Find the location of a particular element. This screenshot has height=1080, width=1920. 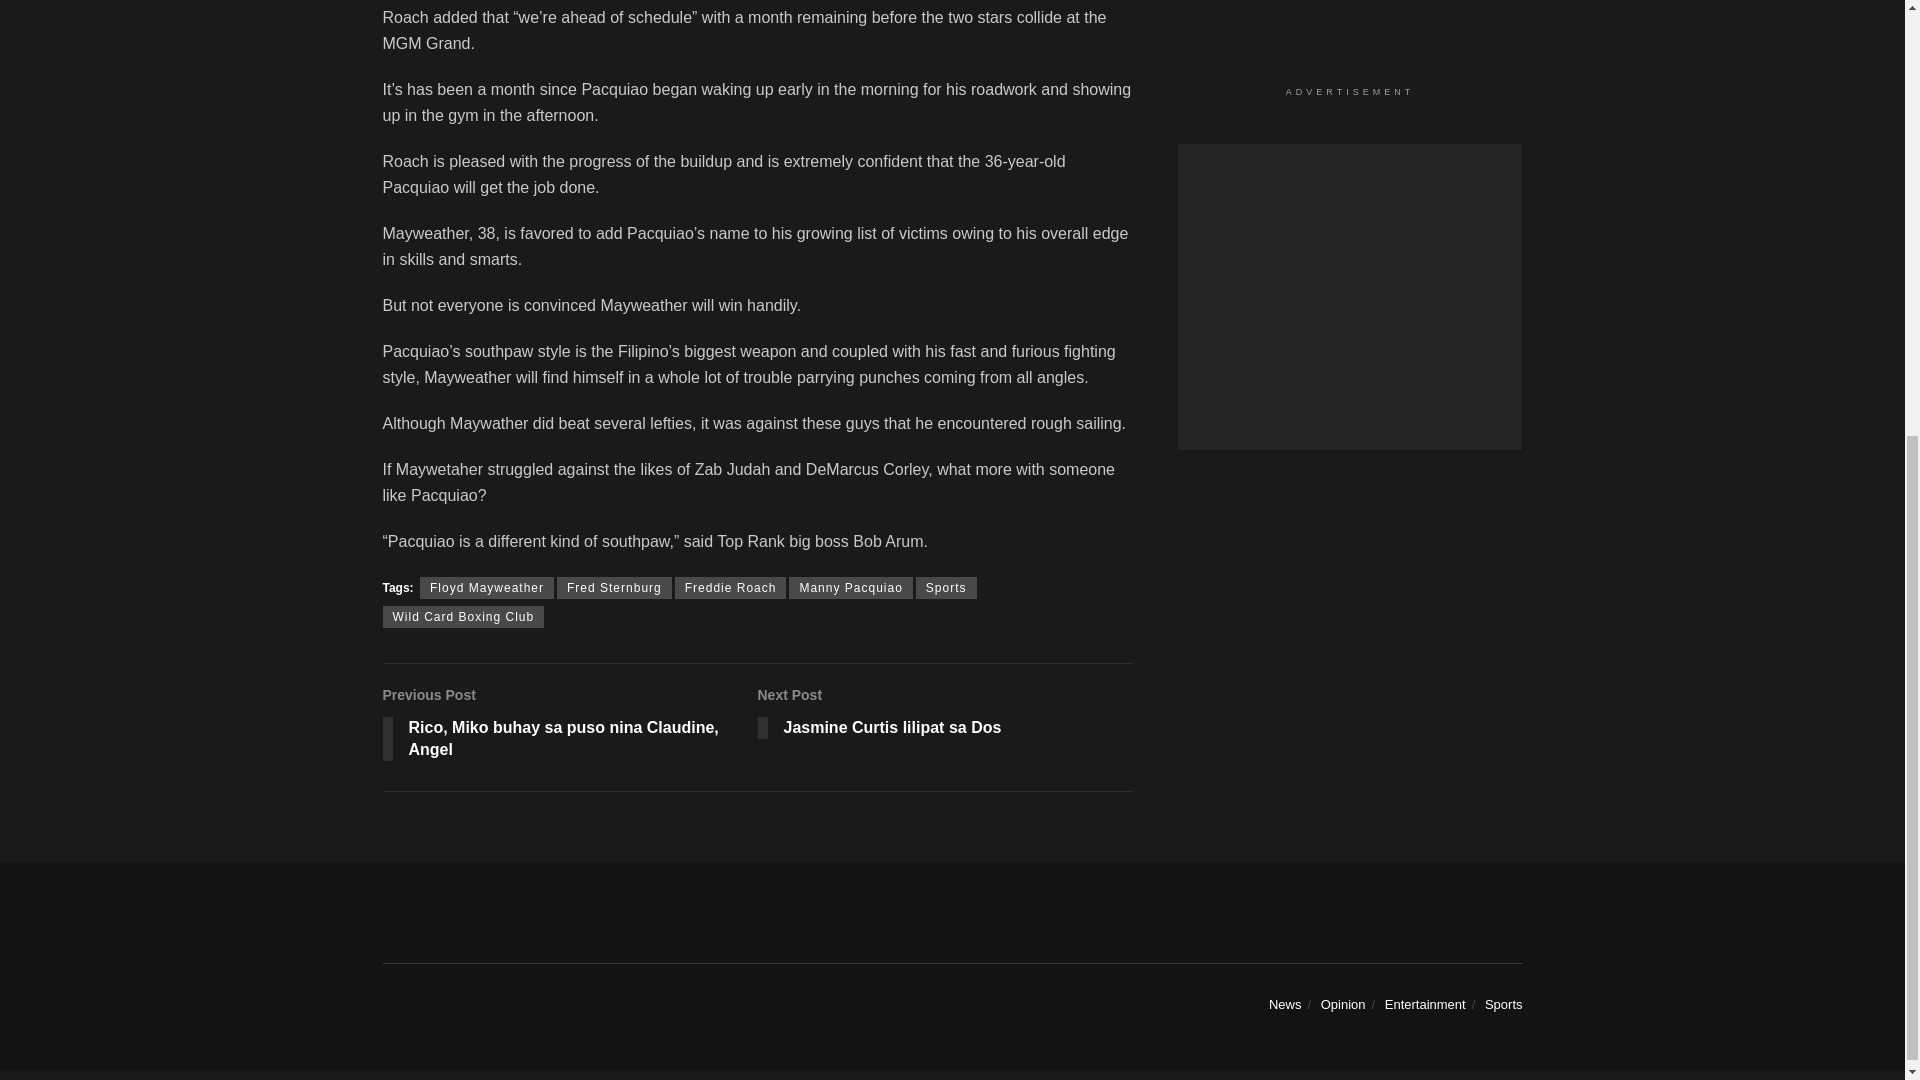

Freddie Roach is located at coordinates (850, 588).